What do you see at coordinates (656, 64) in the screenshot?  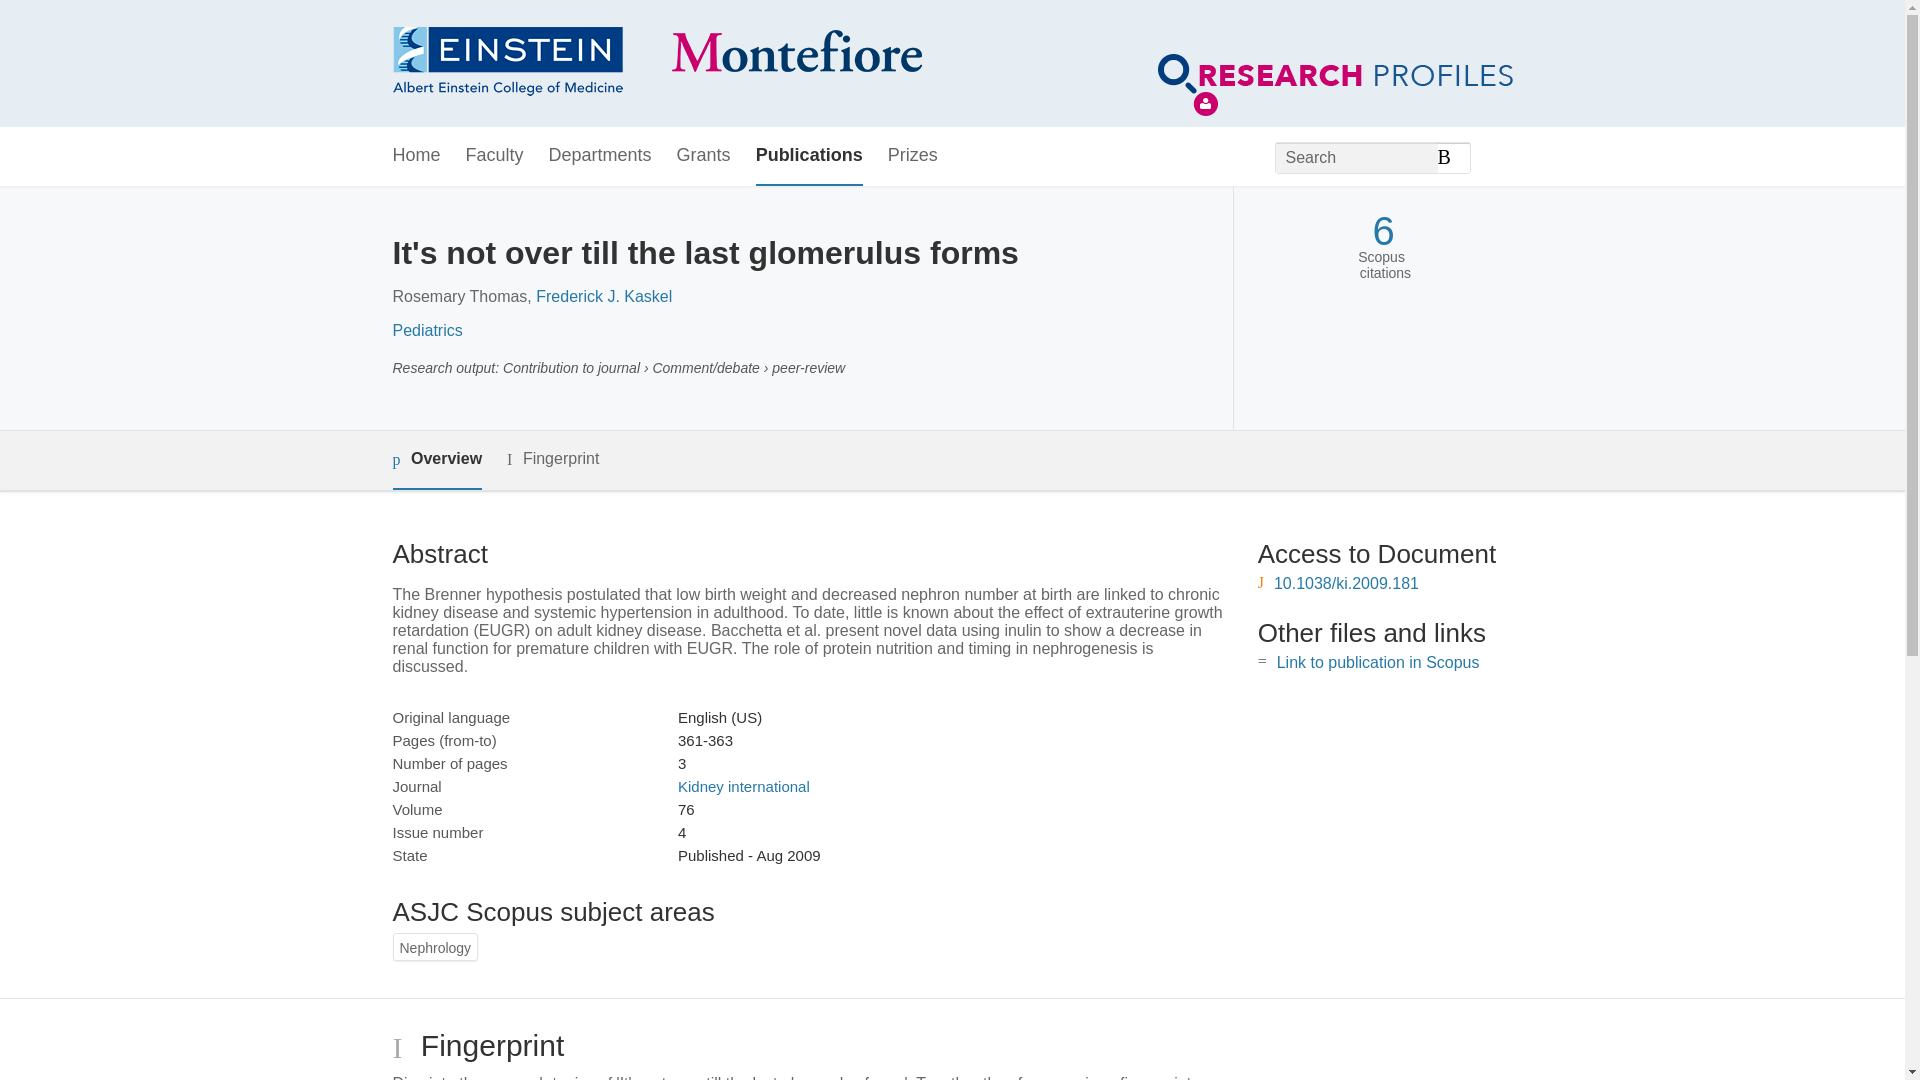 I see `Albert Einstein College of Medicine Home` at bounding box center [656, 64].